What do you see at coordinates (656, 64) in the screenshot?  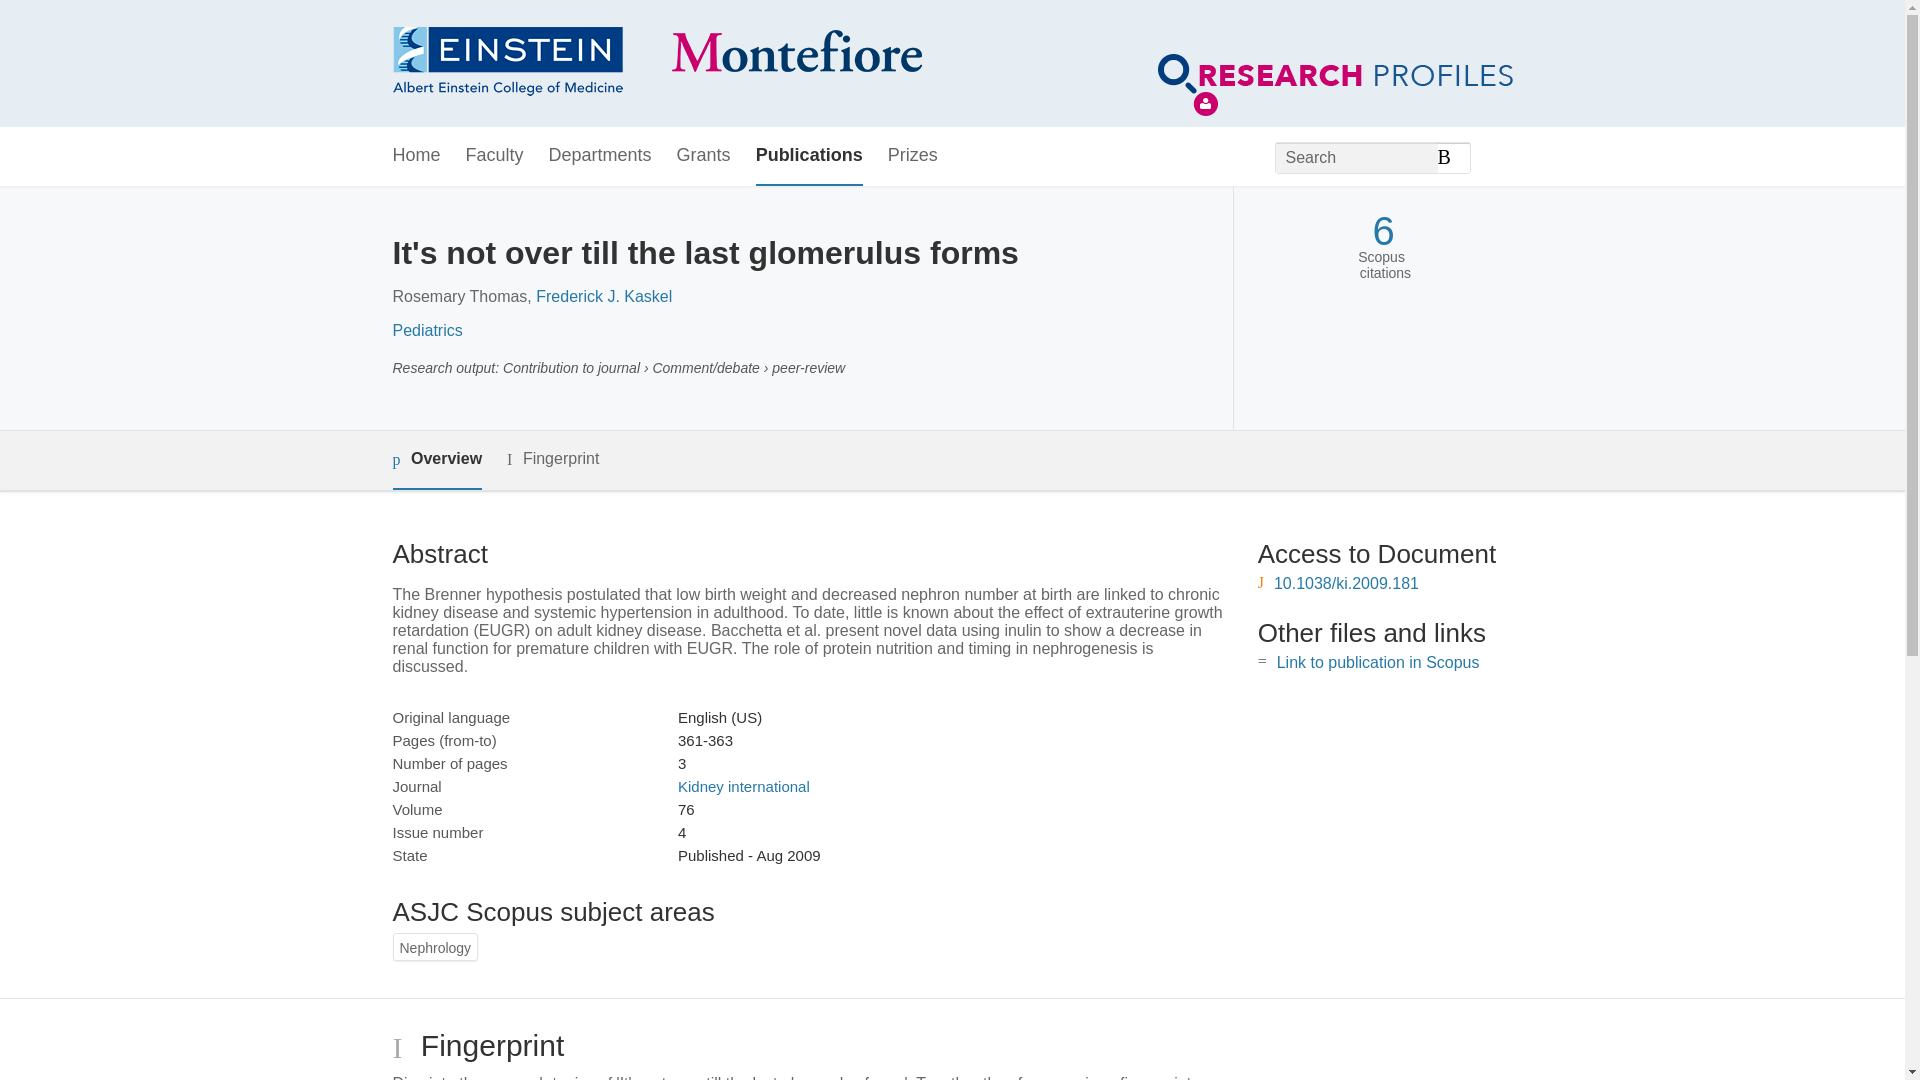 I see `Albert Einstein College of Medicine Home` at bounding box center [656, 64].